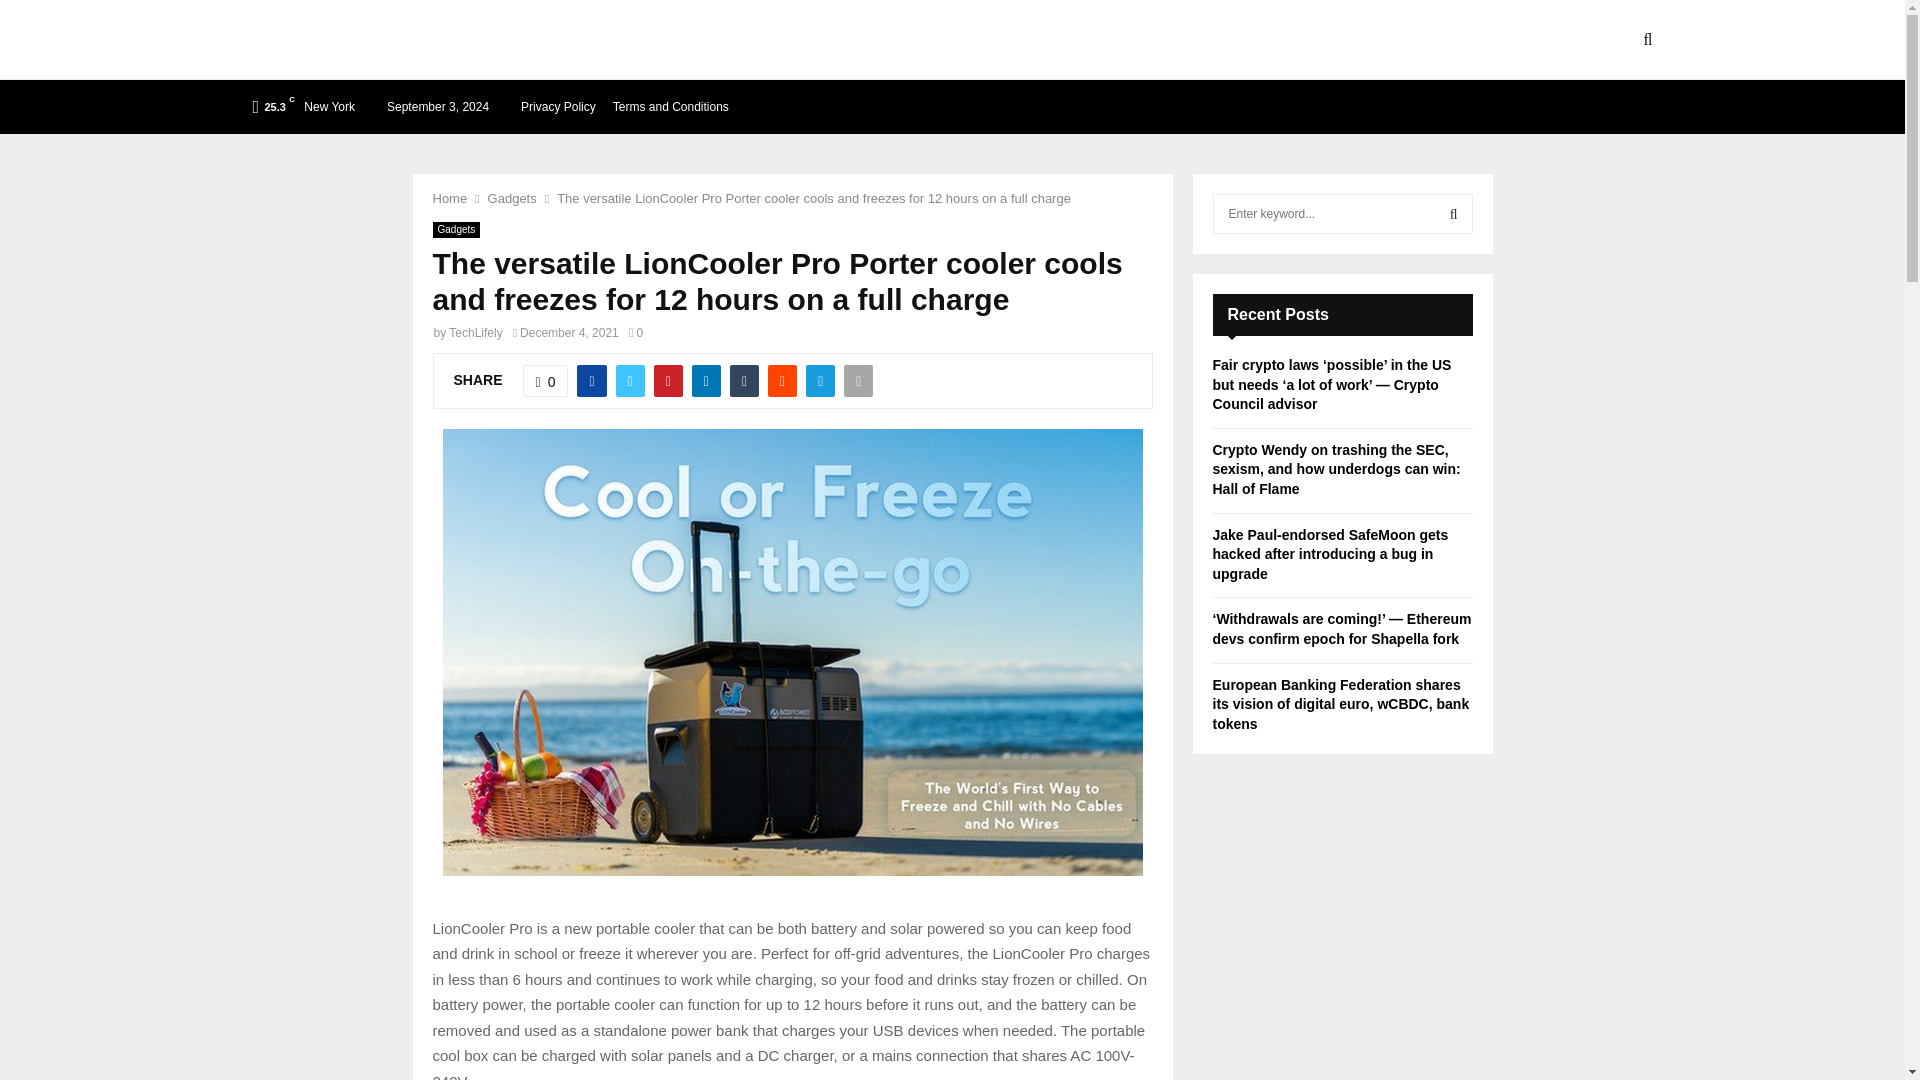  I want to click on Like, so click(545, 381).